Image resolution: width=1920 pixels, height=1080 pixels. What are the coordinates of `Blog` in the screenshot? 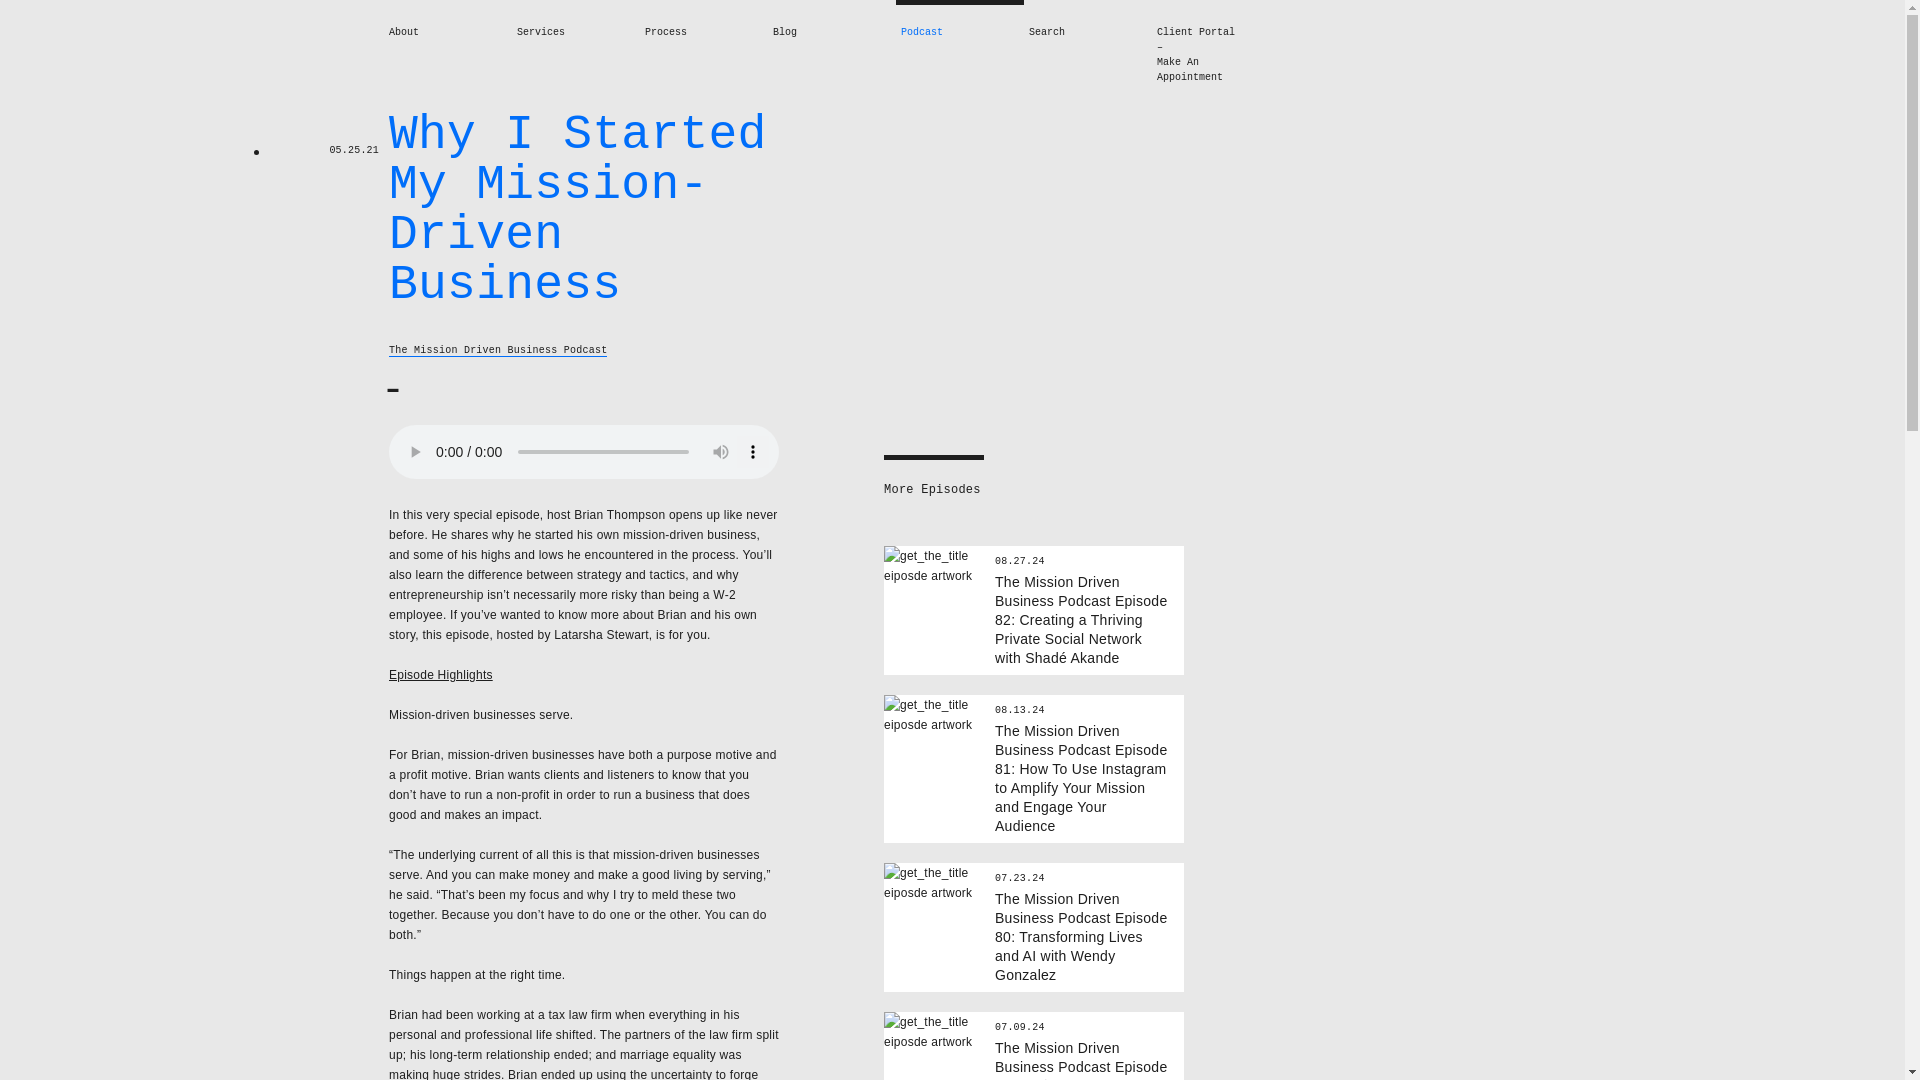 It's located at (784, 32).